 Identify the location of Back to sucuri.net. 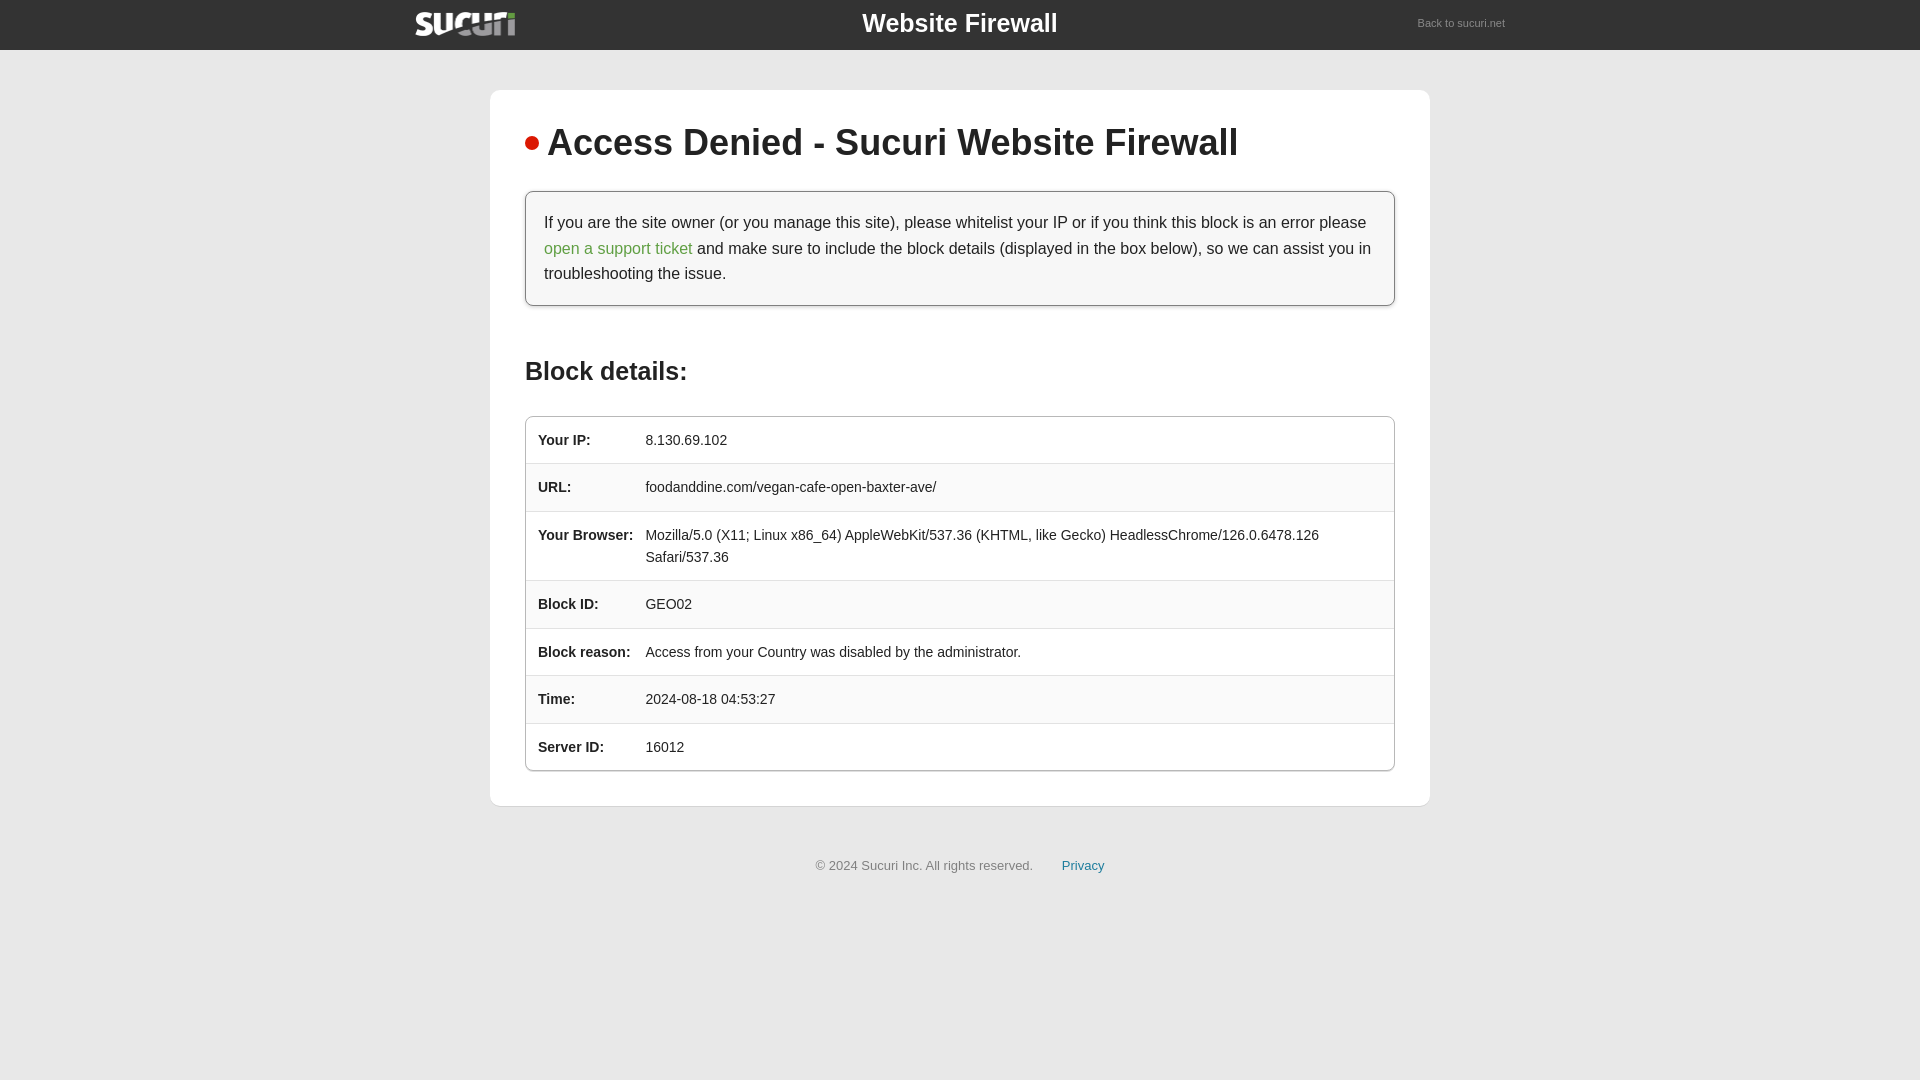
(1462, 24).